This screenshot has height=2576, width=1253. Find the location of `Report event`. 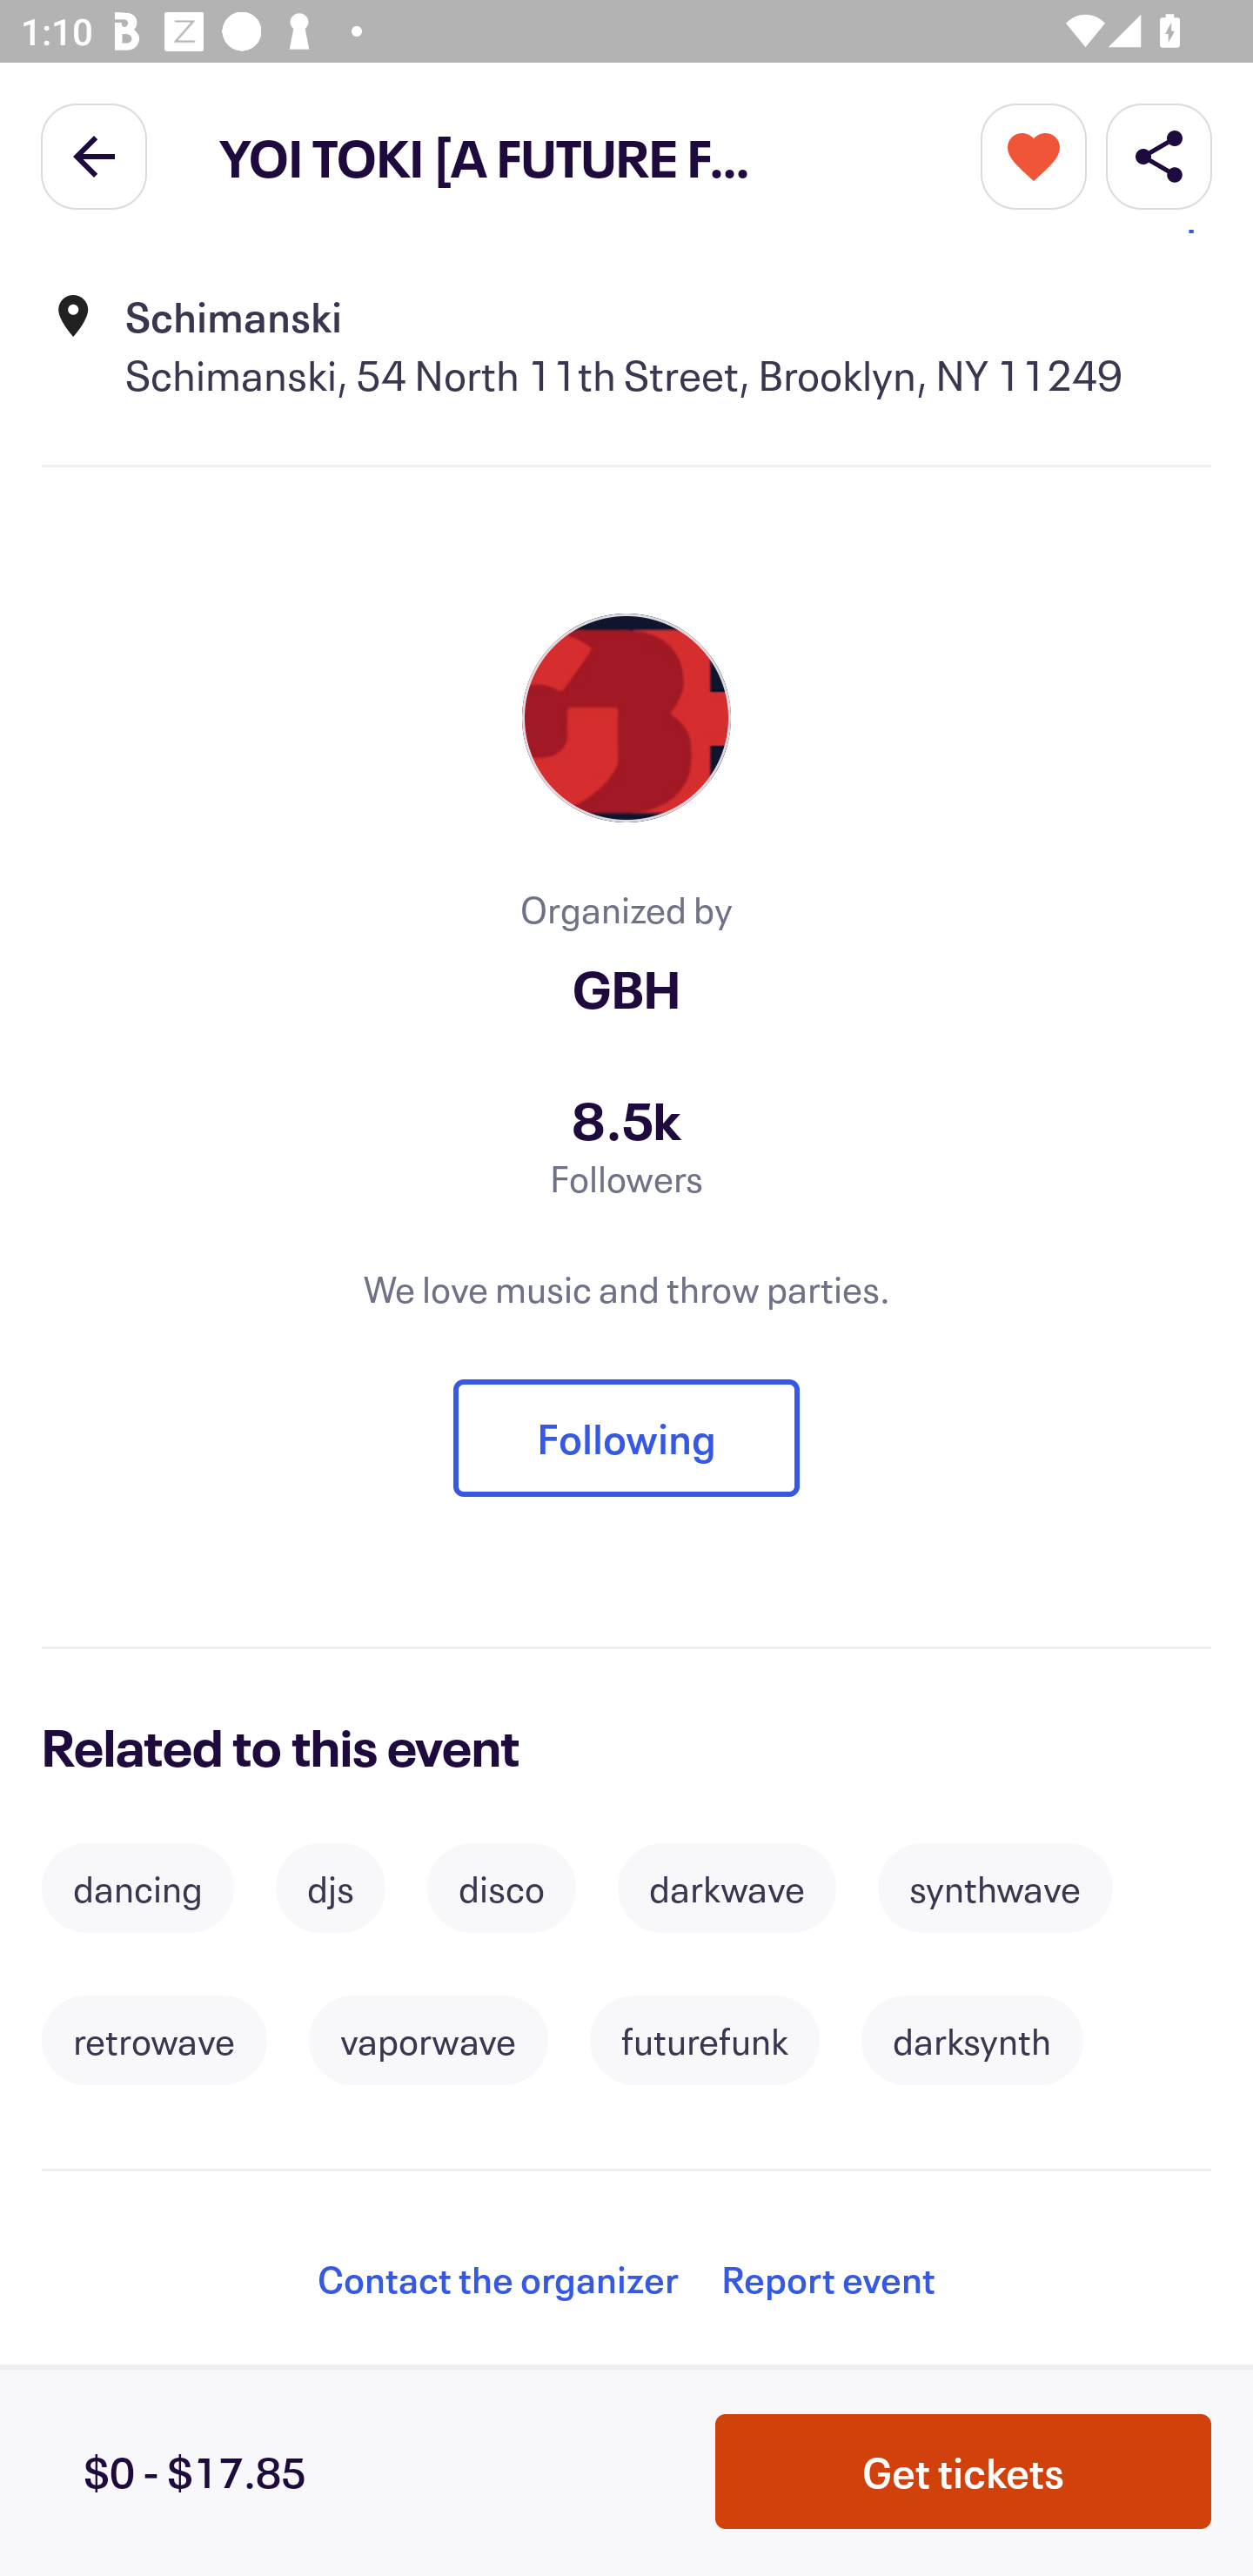

Report event is located at coordinates (828, 2278).